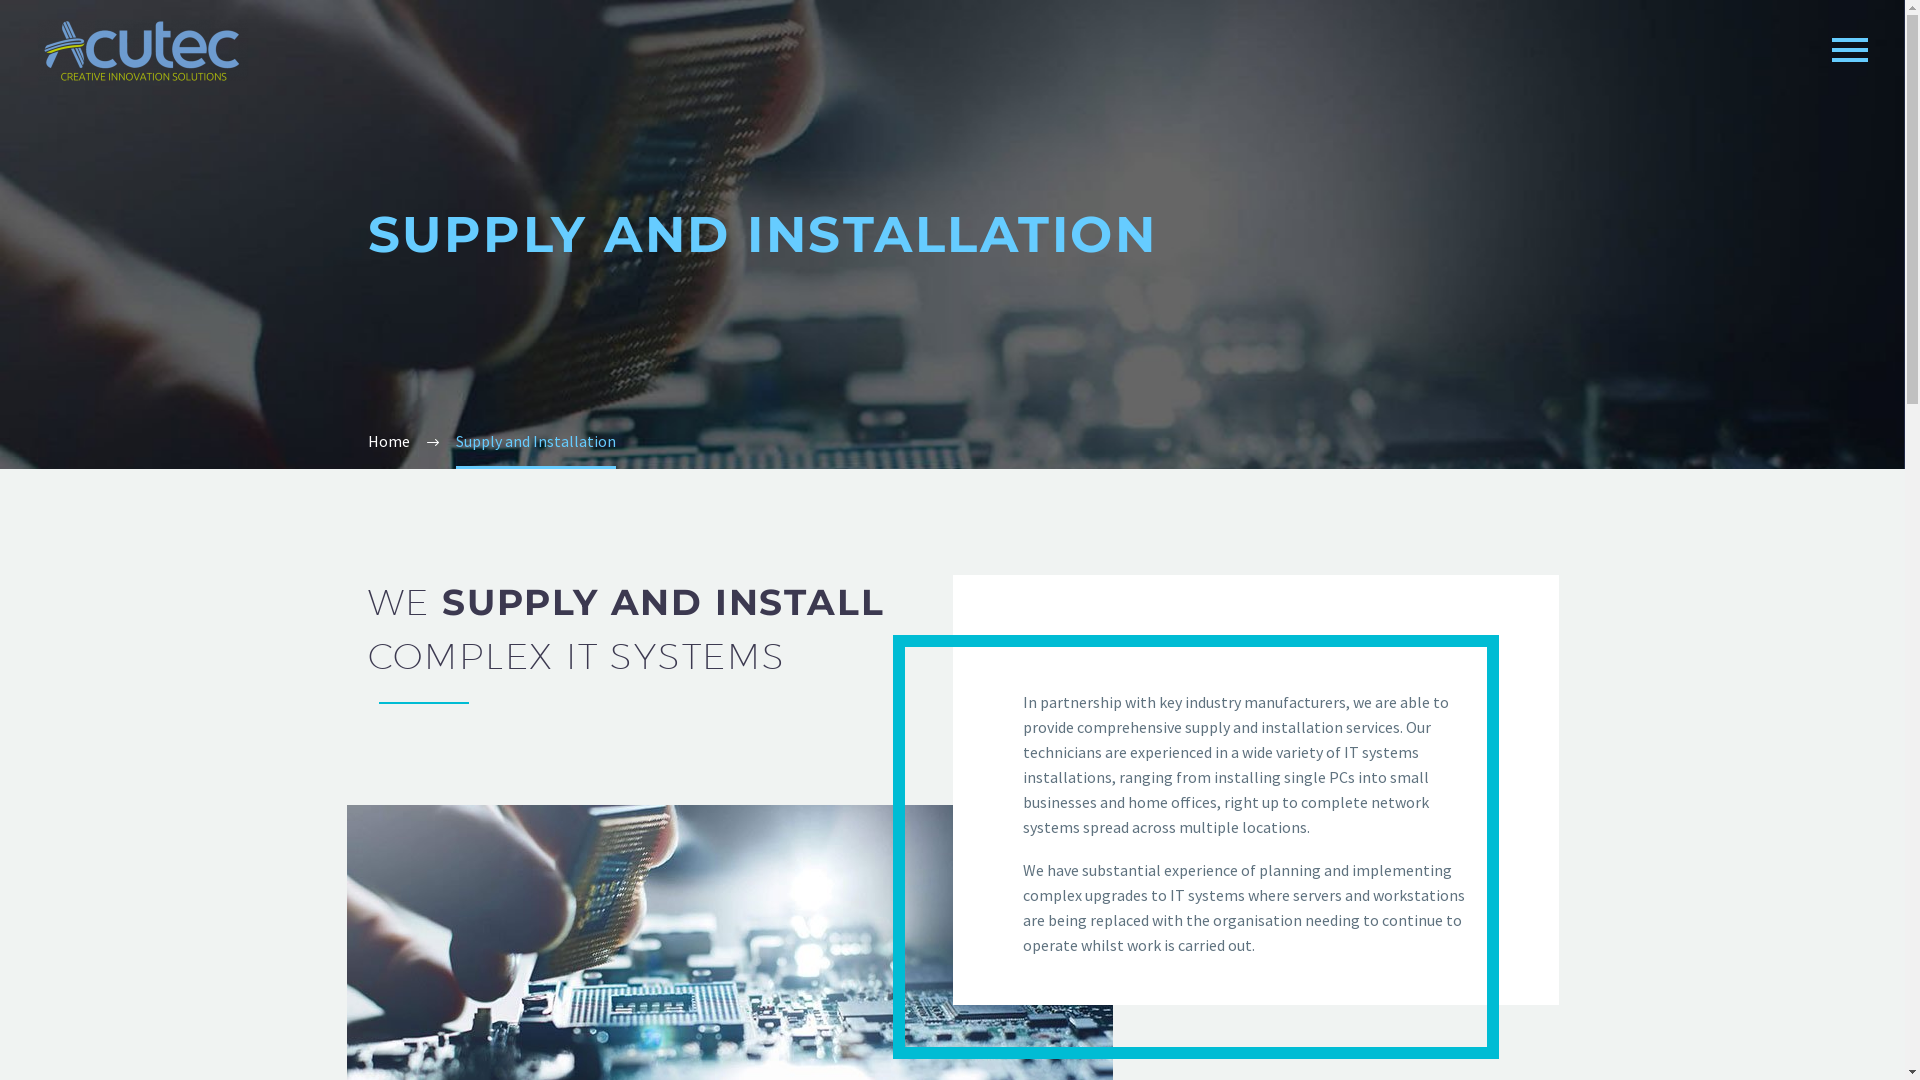 This screenshot has width=1920, height=1080. I want to click on Home, so click(389, 441).